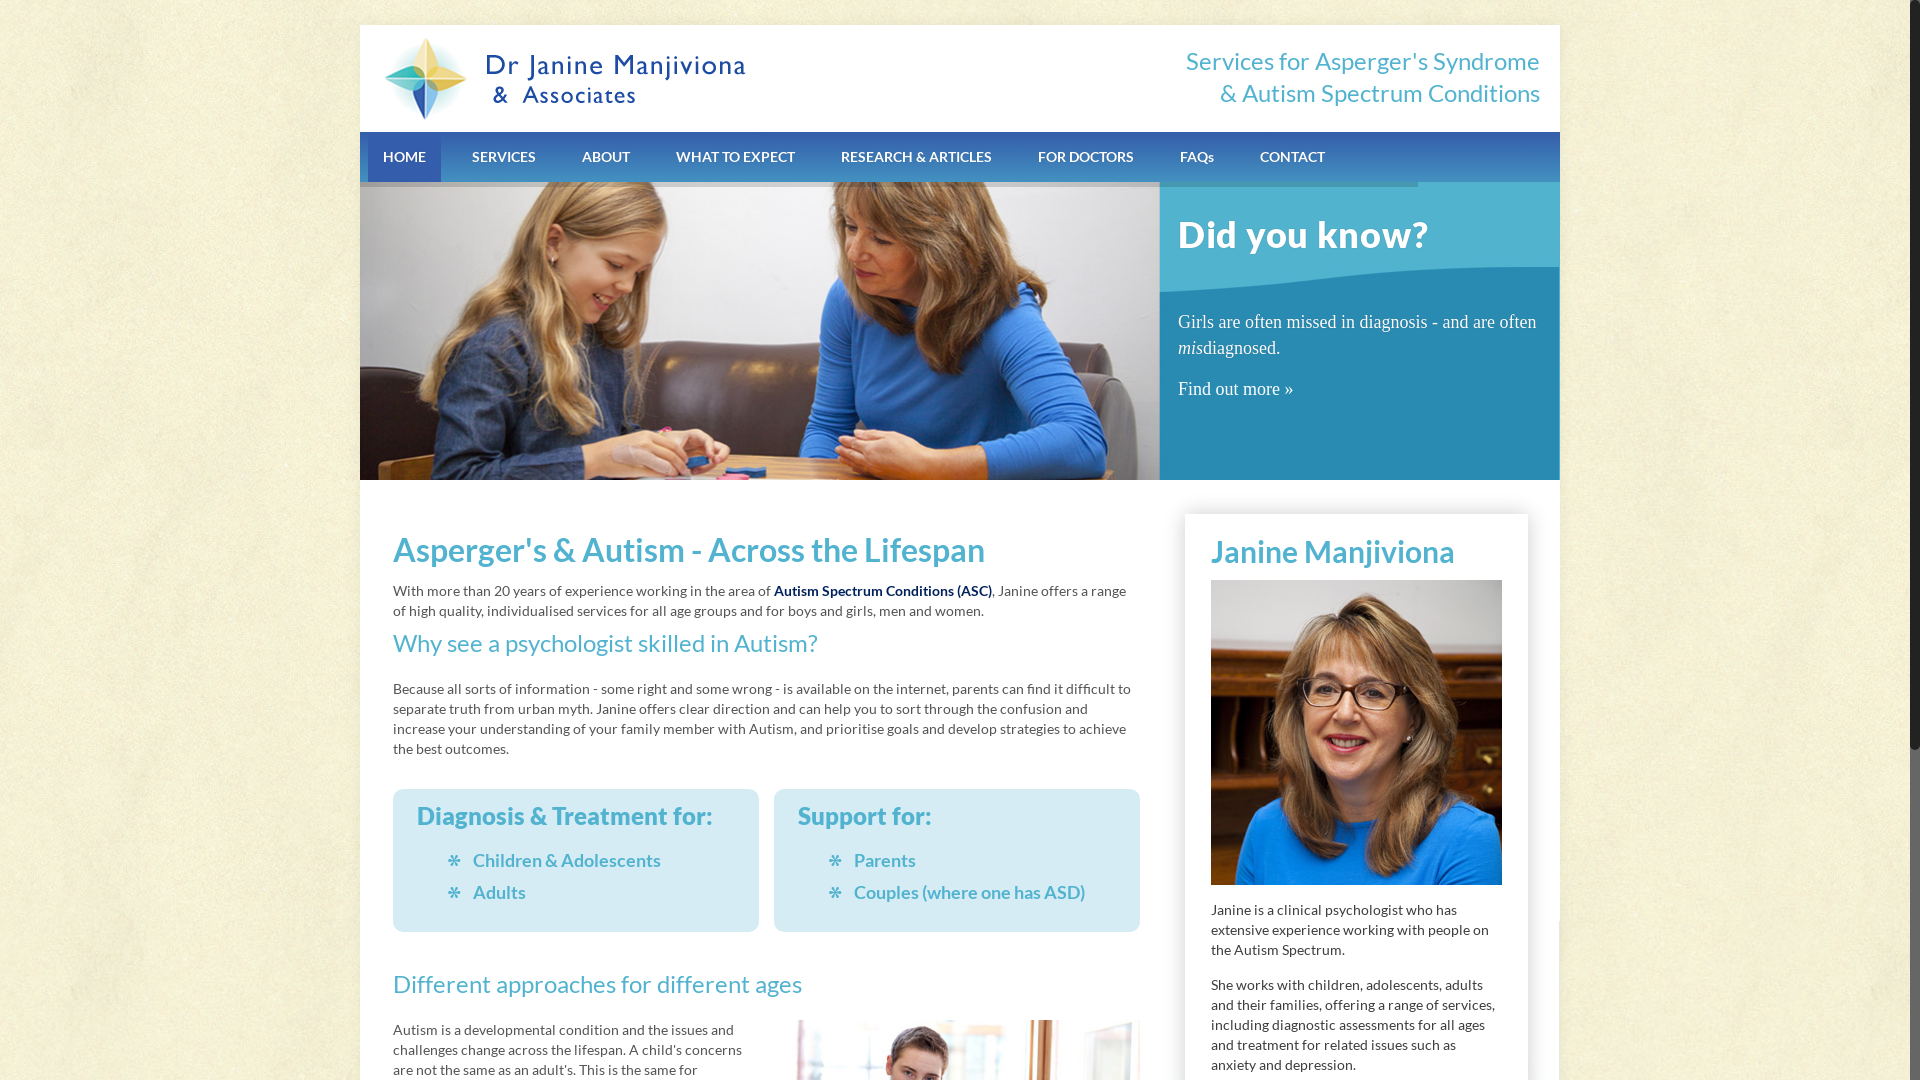 The image size is (1920, 1080). I want to click on RESEARCH & ARTICLES, so click(916, 157).